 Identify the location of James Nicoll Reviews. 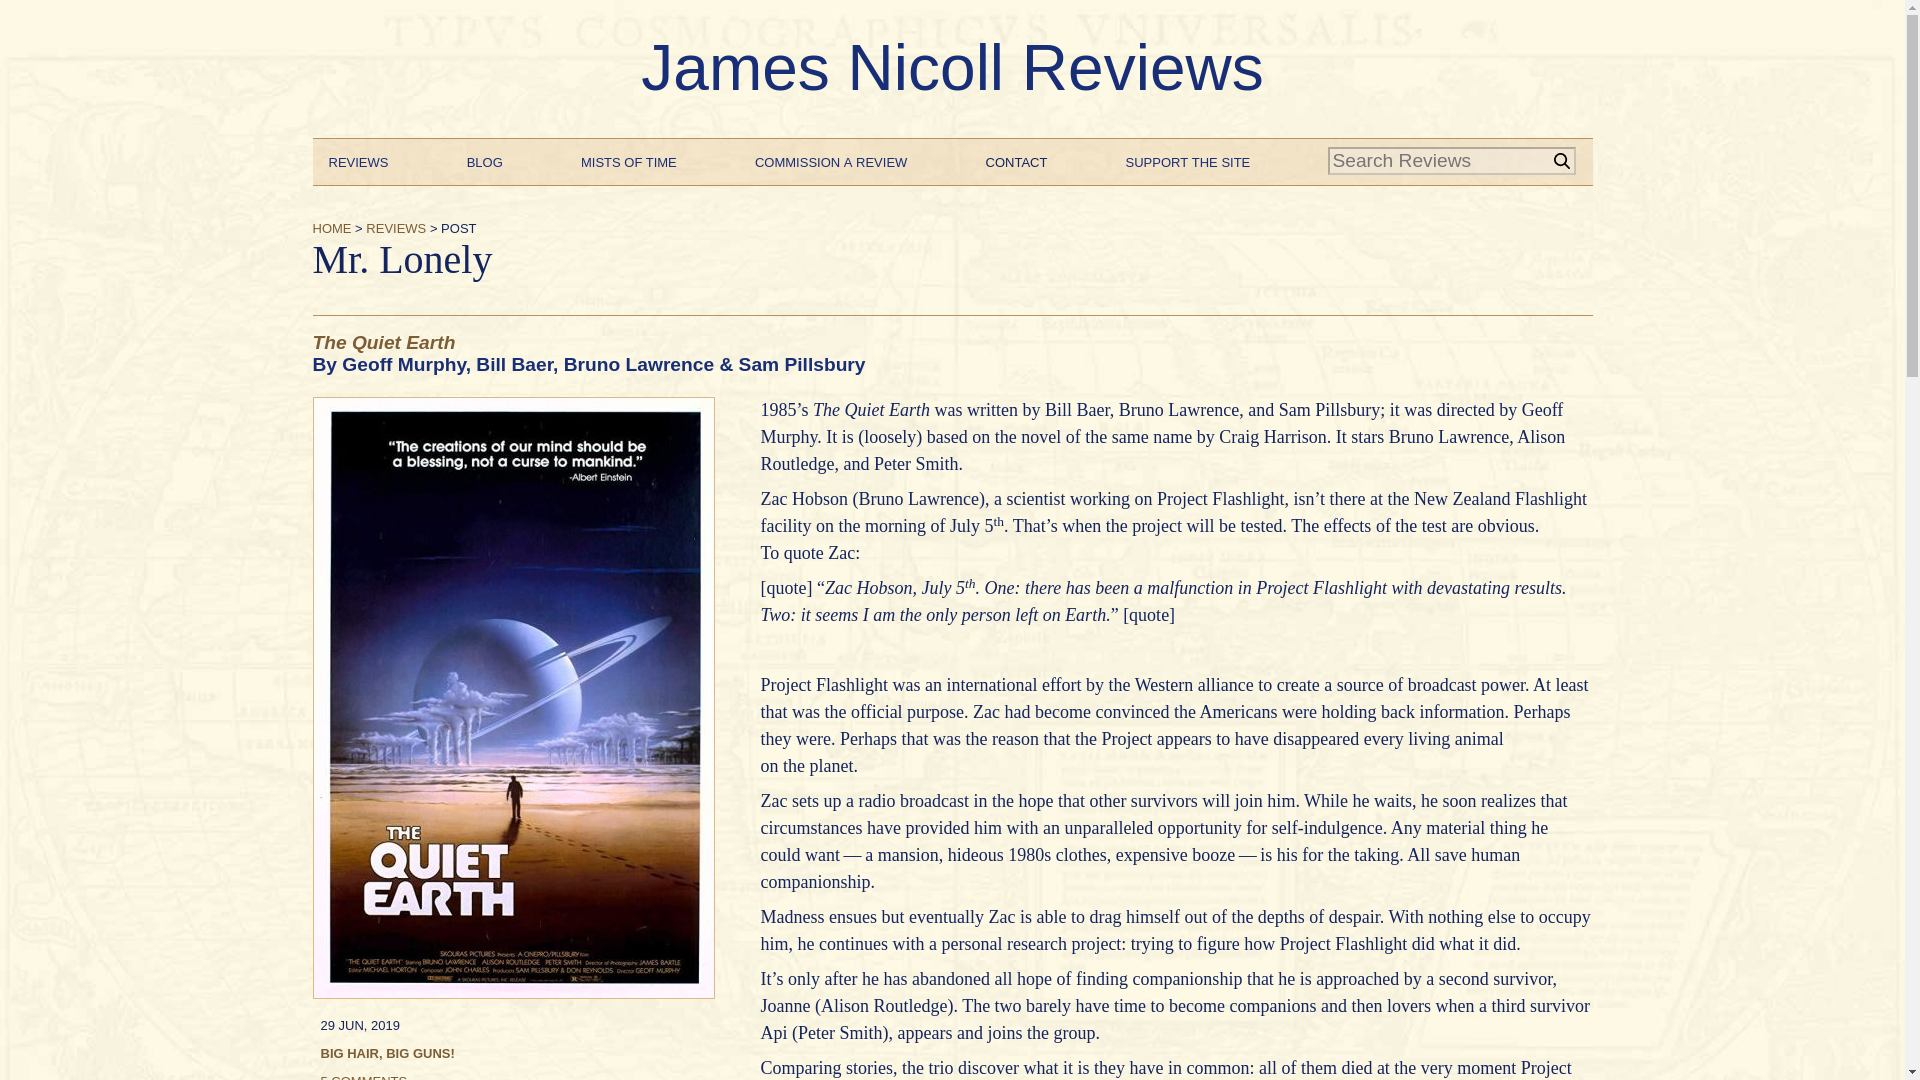
(952, 68).